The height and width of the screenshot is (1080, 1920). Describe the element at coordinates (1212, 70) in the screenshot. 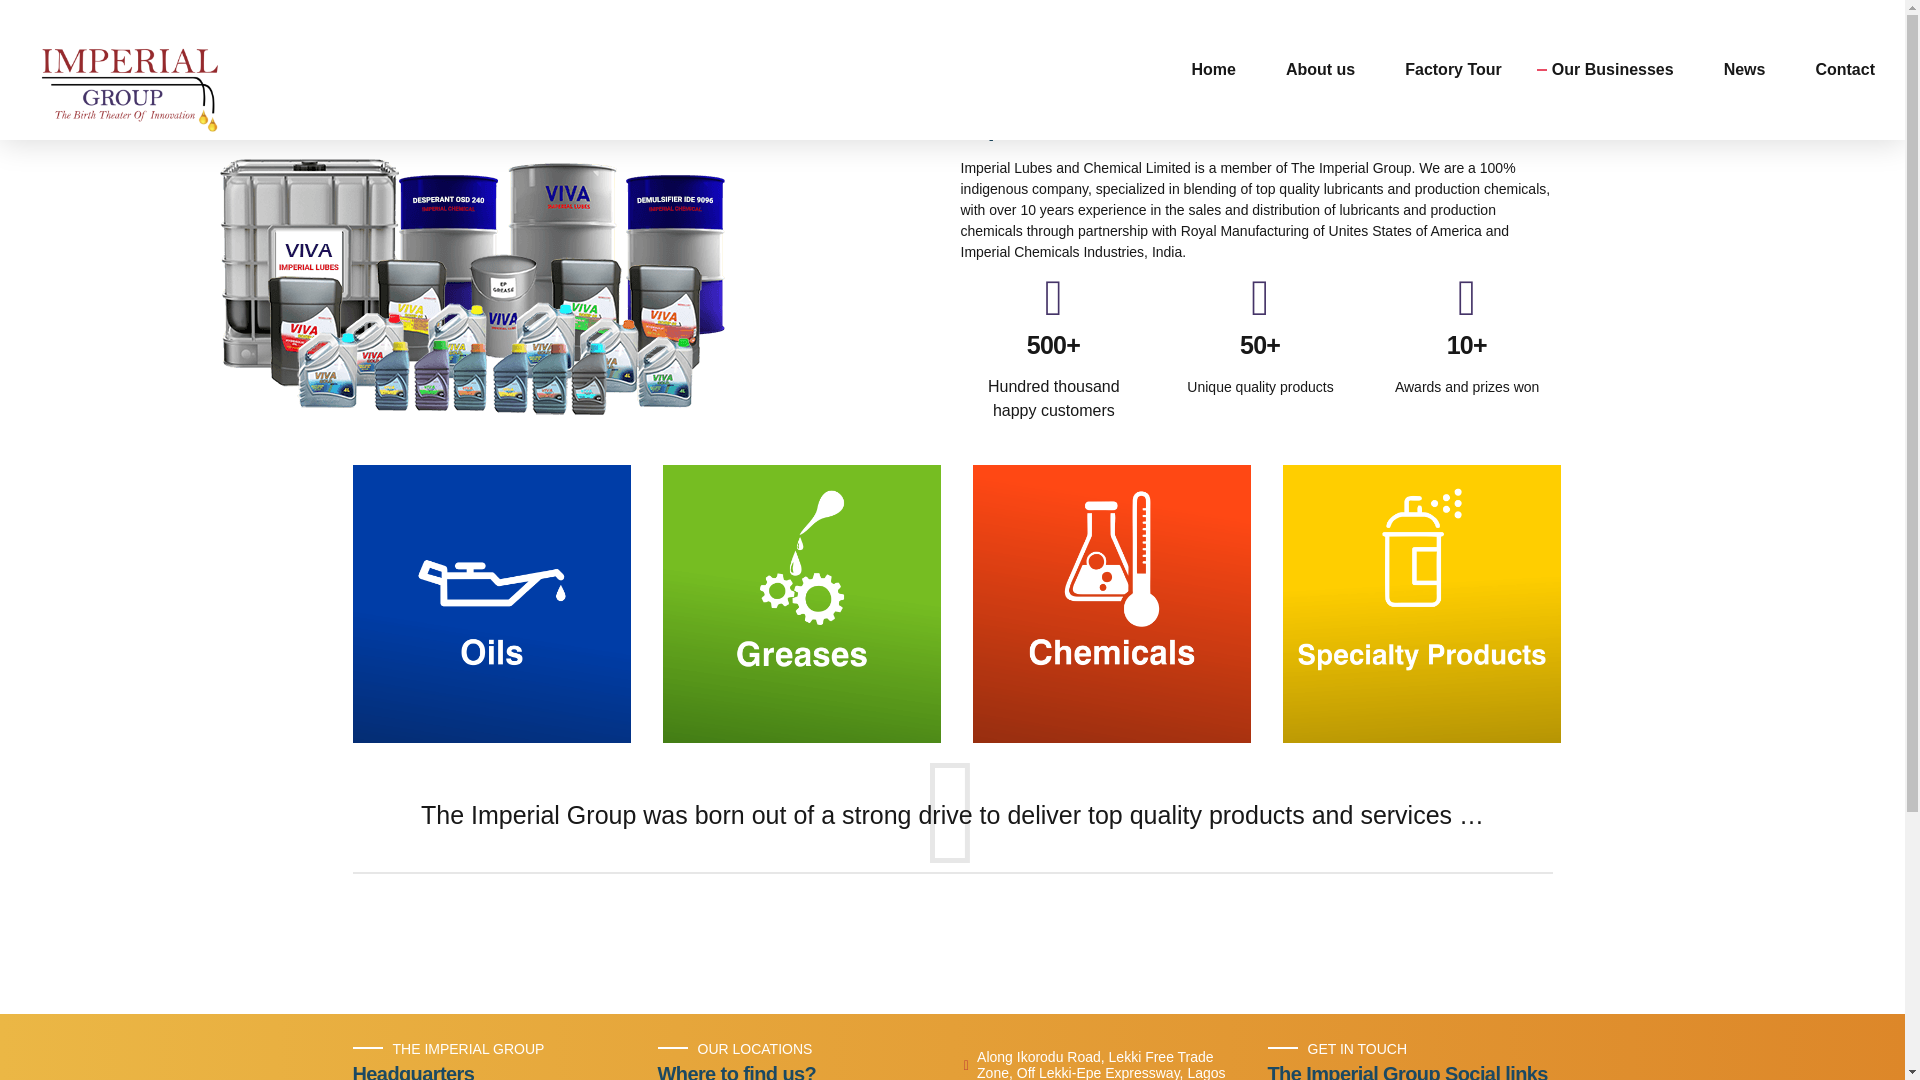

I see `Home` at that location.